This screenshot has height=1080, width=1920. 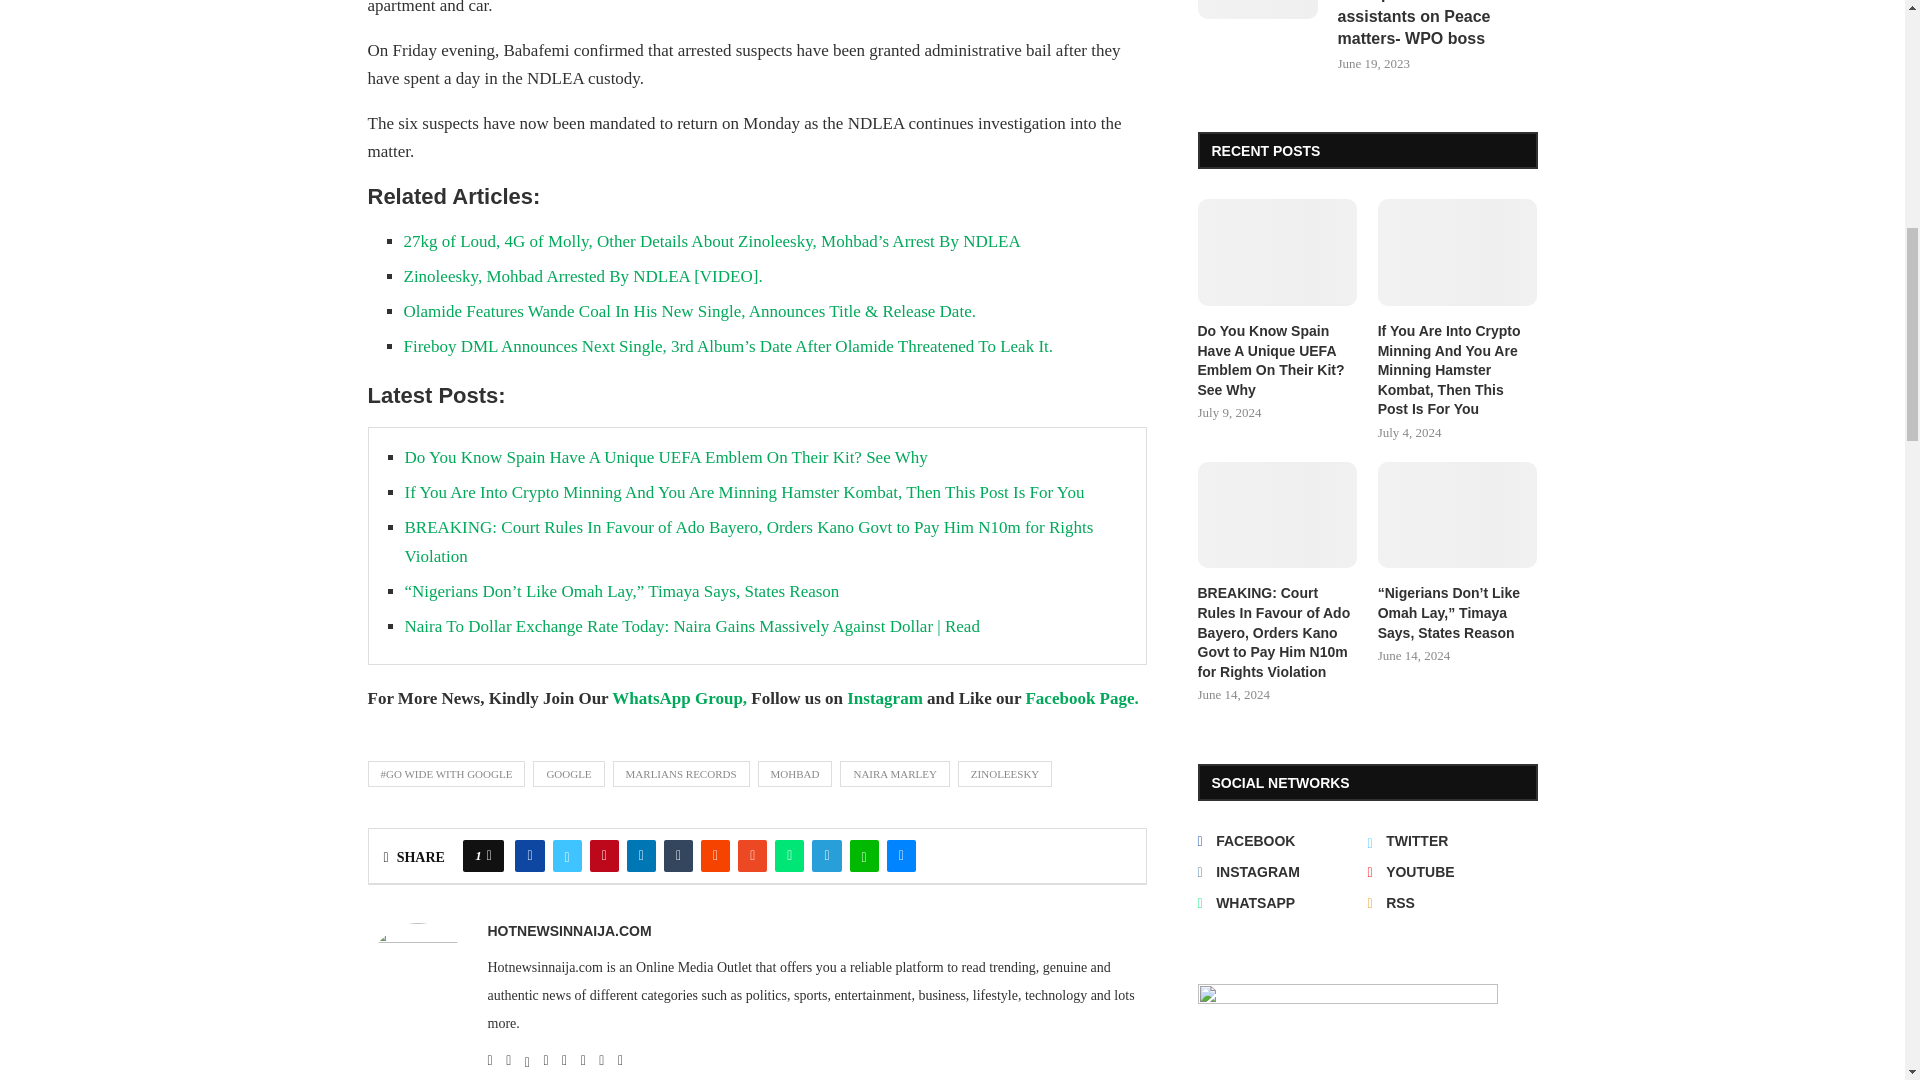 What do you see at coordinates (681, 698) in the screenshot?
I see `WhatsApp Group, ` at bounding box center [681, 698].